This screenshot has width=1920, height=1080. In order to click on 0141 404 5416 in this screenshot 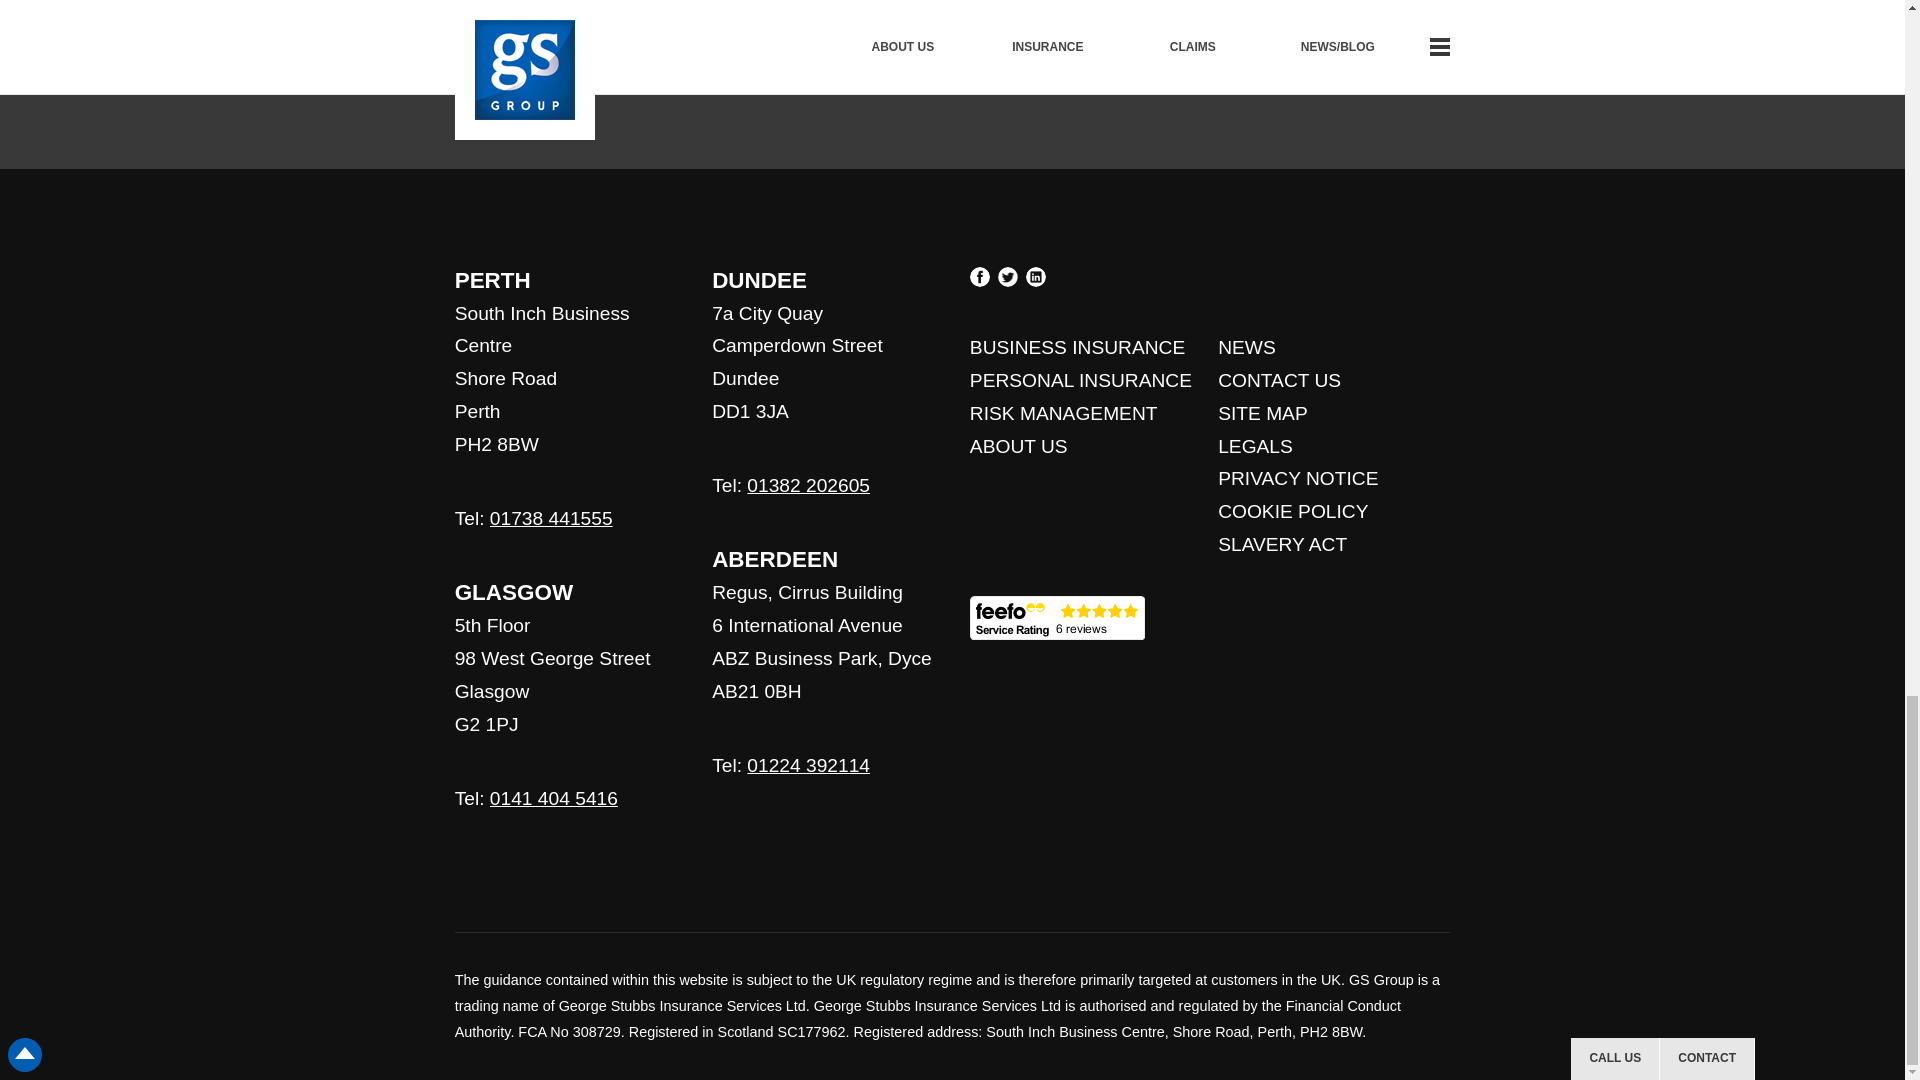, I will do `click(554, 798)`.